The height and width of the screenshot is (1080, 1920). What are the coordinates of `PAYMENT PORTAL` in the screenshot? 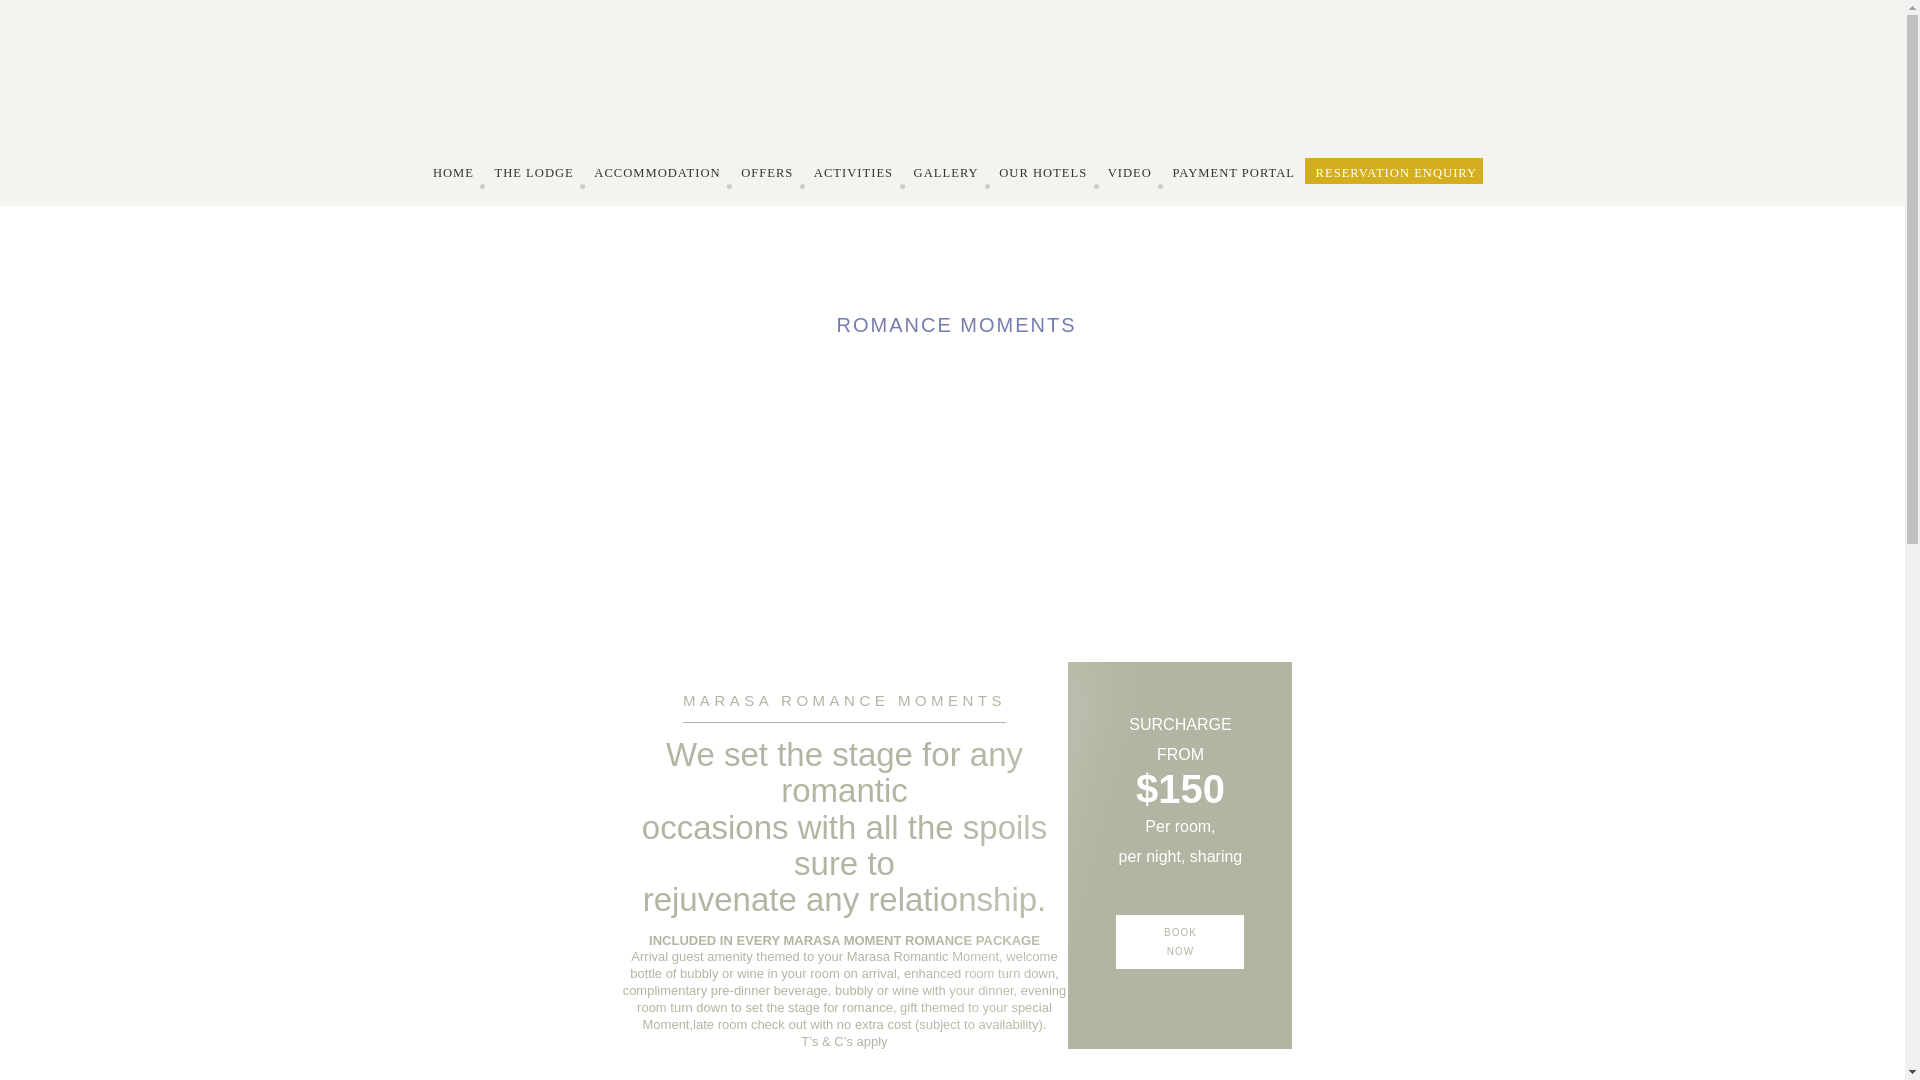 It's located at (1234, 173).